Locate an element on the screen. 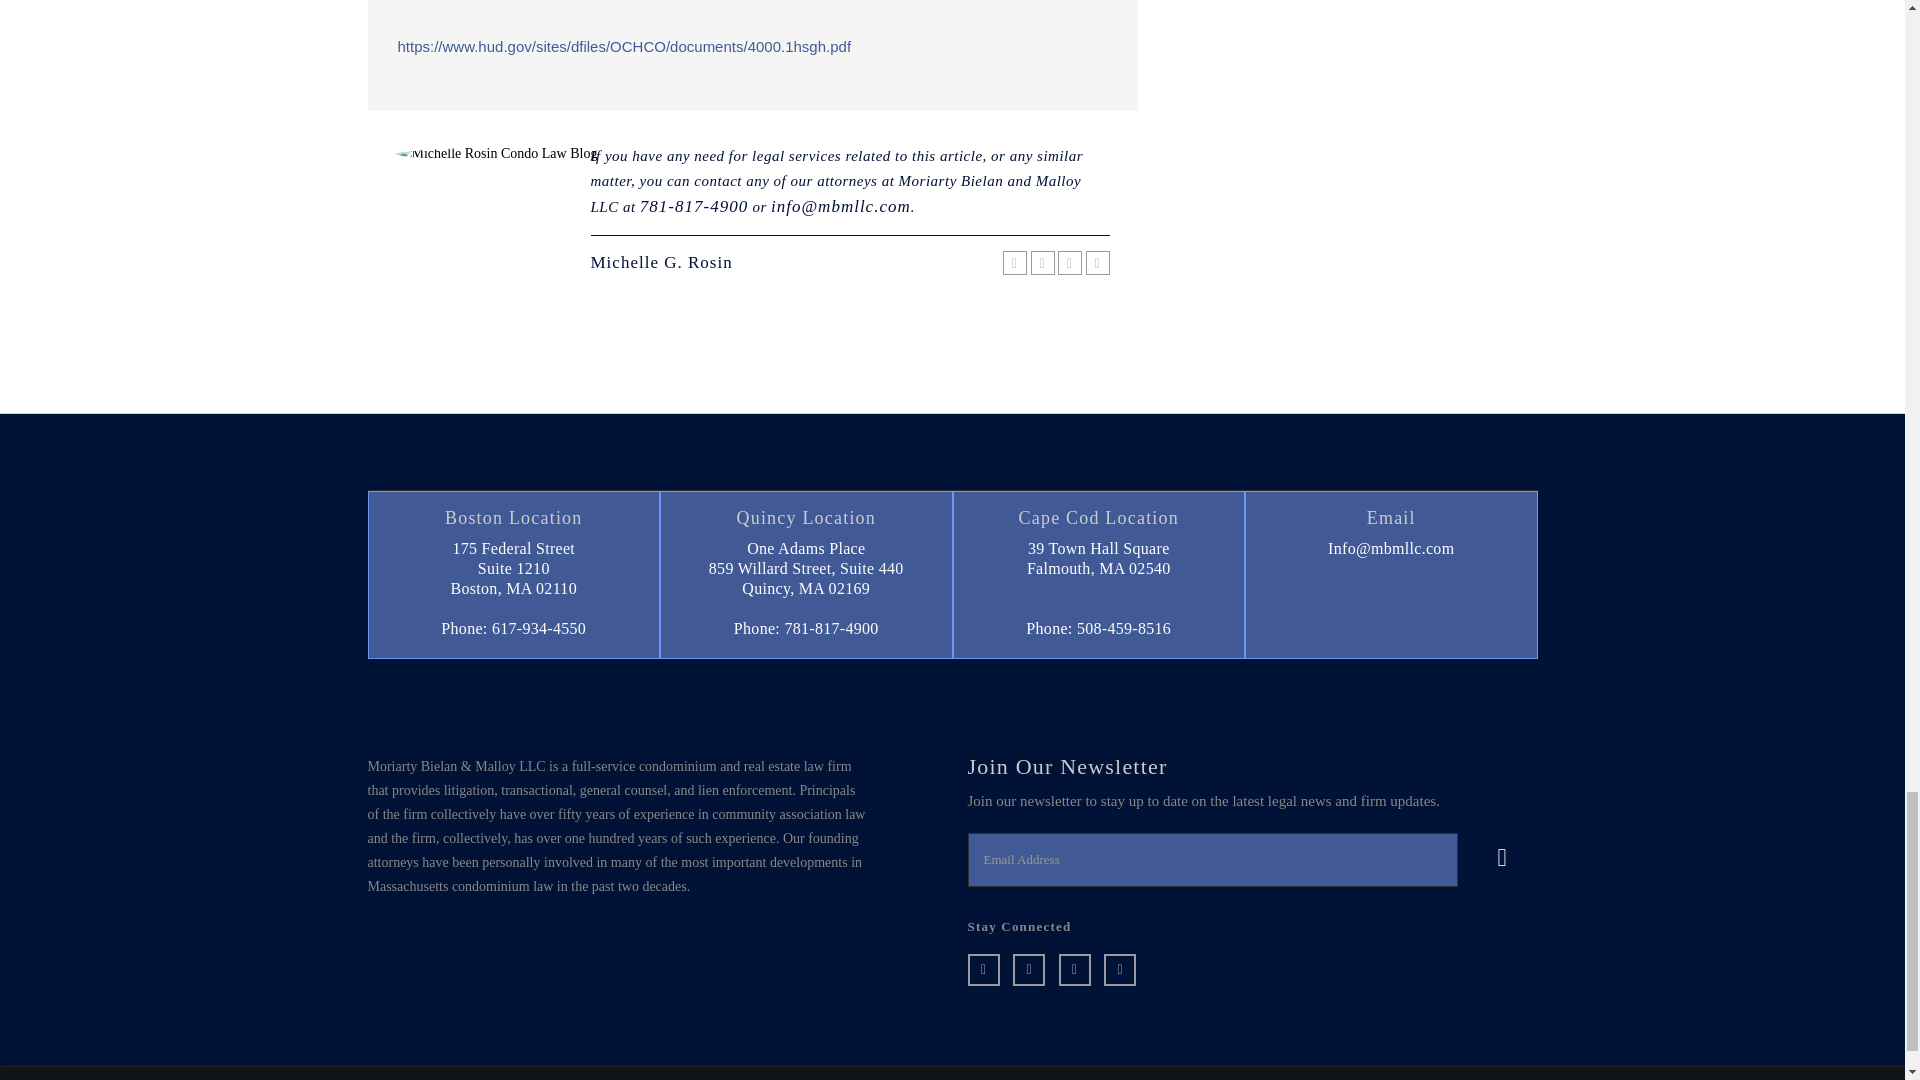 The height and width of the screenshot is (1080, 1920). Facebook is located at coordinates (1098, 262).